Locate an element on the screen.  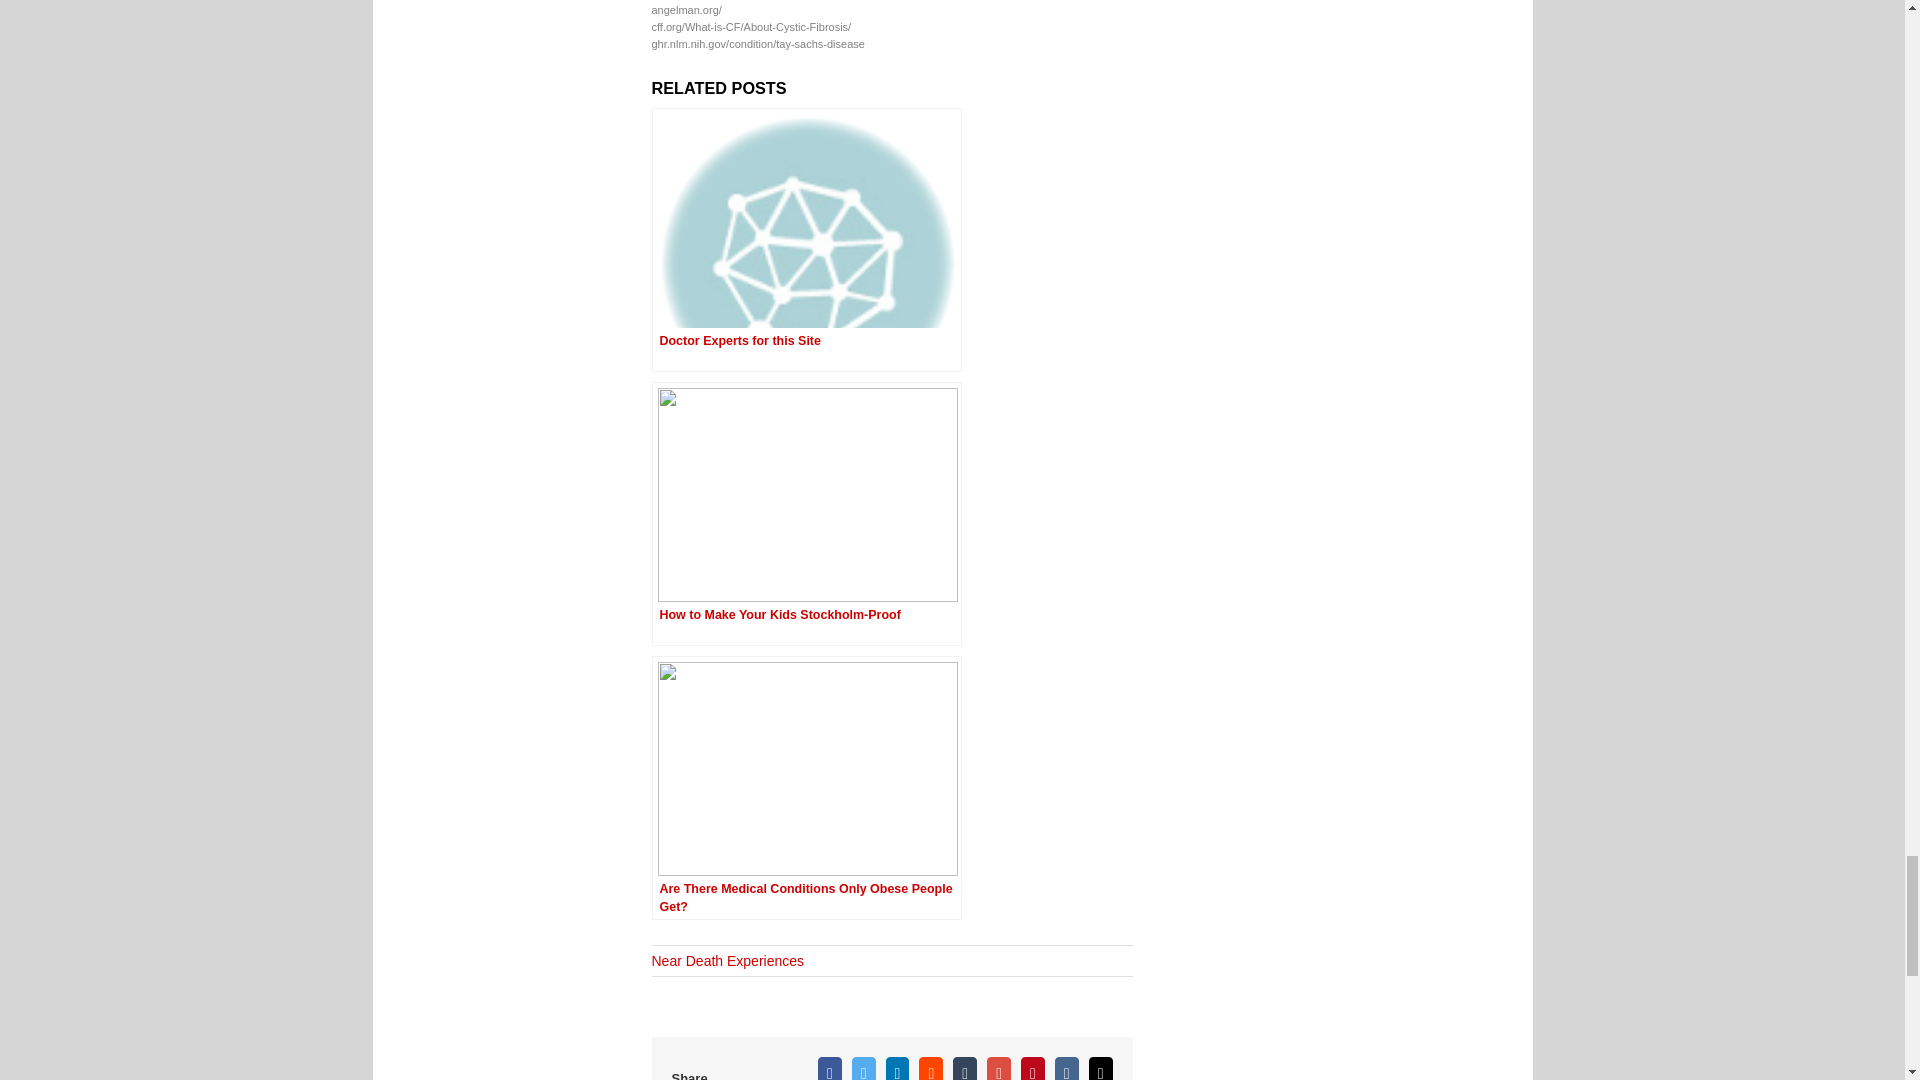
How to Make Your Kids Stockholm-Proof is located at coordinates (806, 514).